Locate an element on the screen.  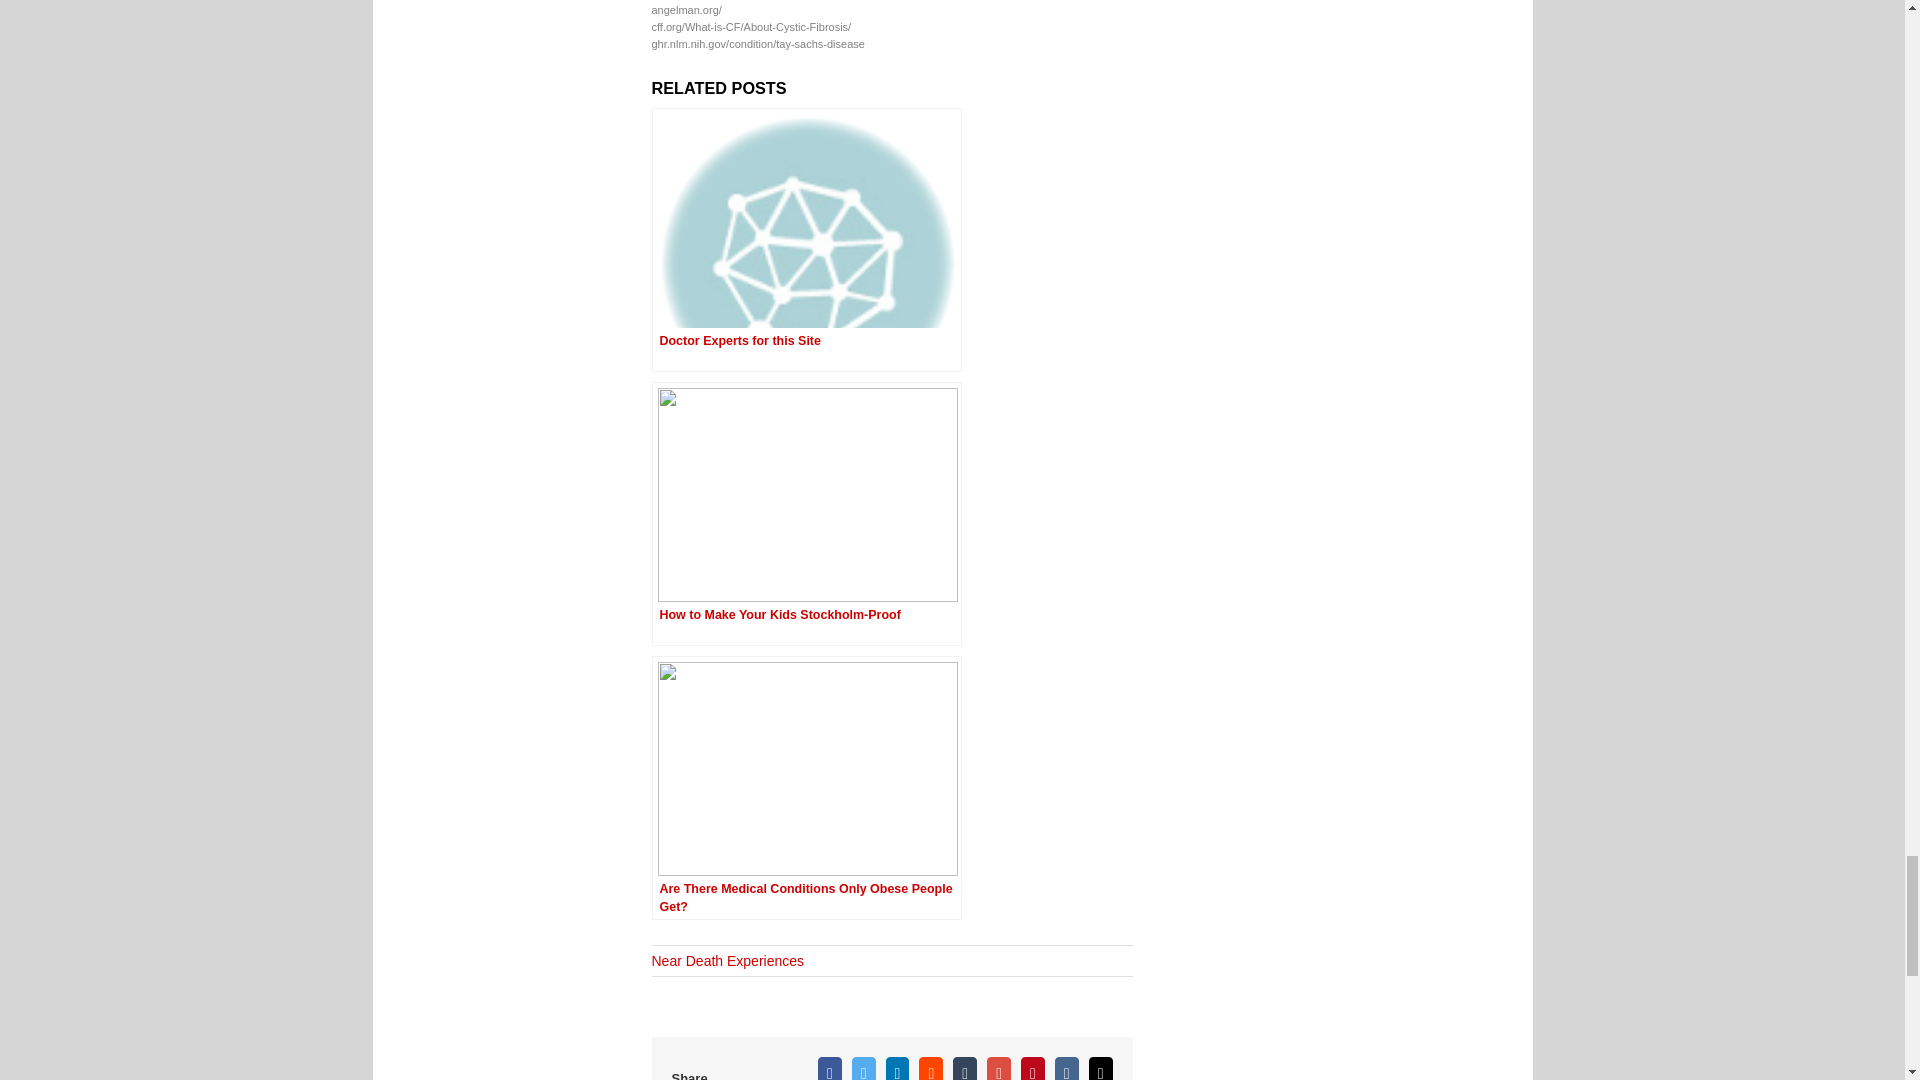
How to Make Your Kids Stockholm-Proof is located at coordinates (806, 514).